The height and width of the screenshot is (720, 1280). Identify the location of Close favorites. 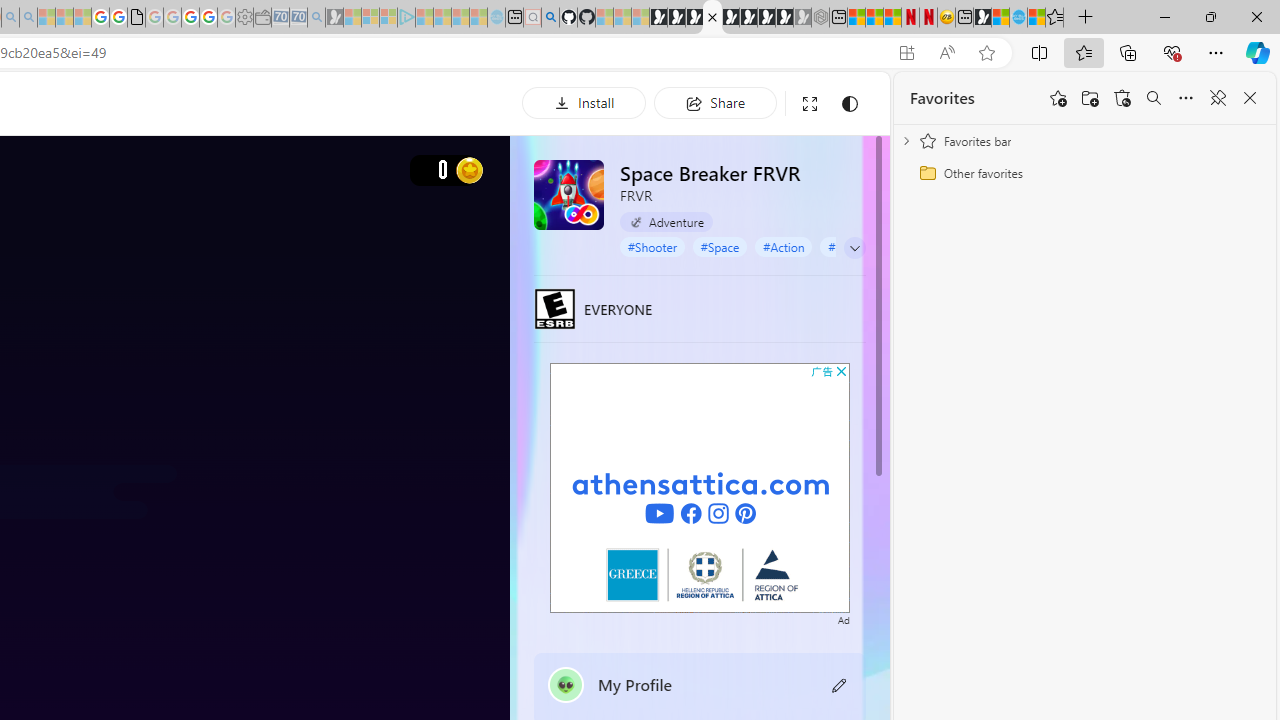
(1250, 98).